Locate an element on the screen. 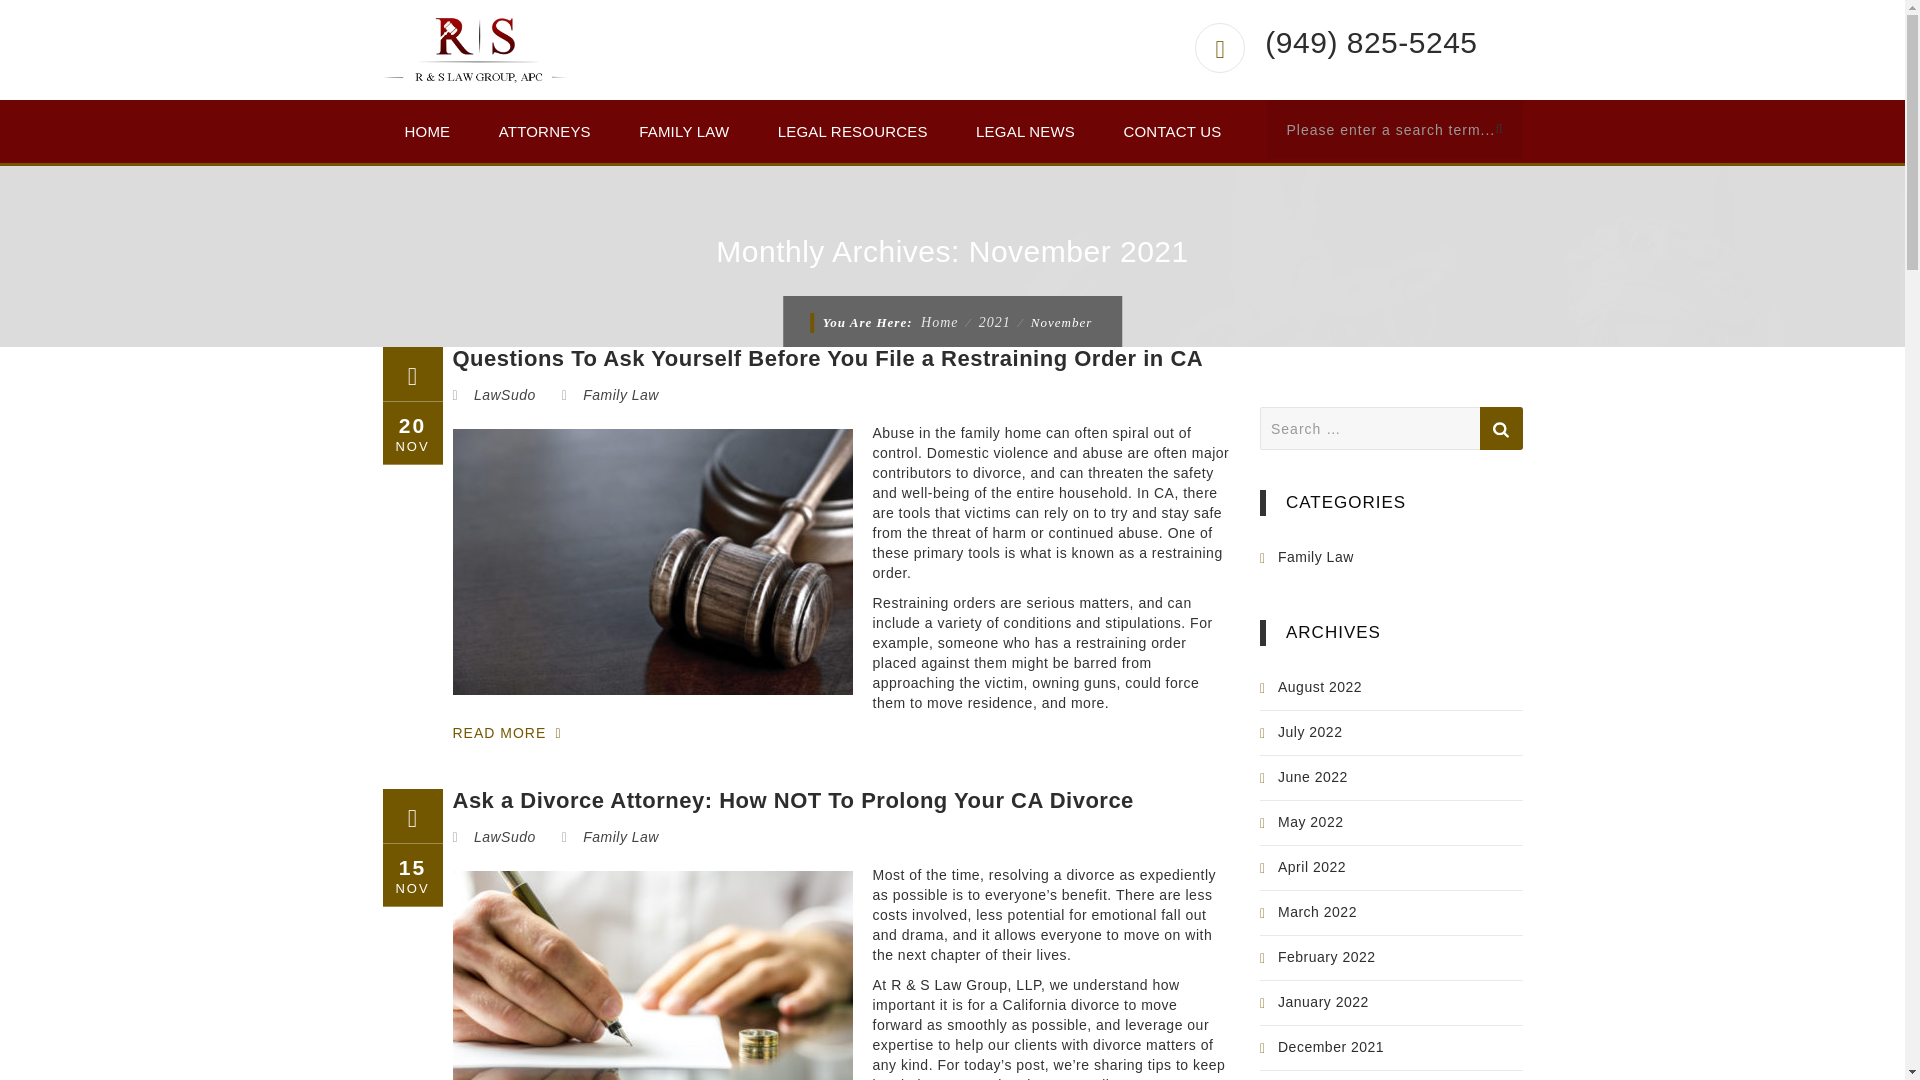 The height and width of the screenshot is (1080, 1920). Family Law is located at coordinates (620, 394).